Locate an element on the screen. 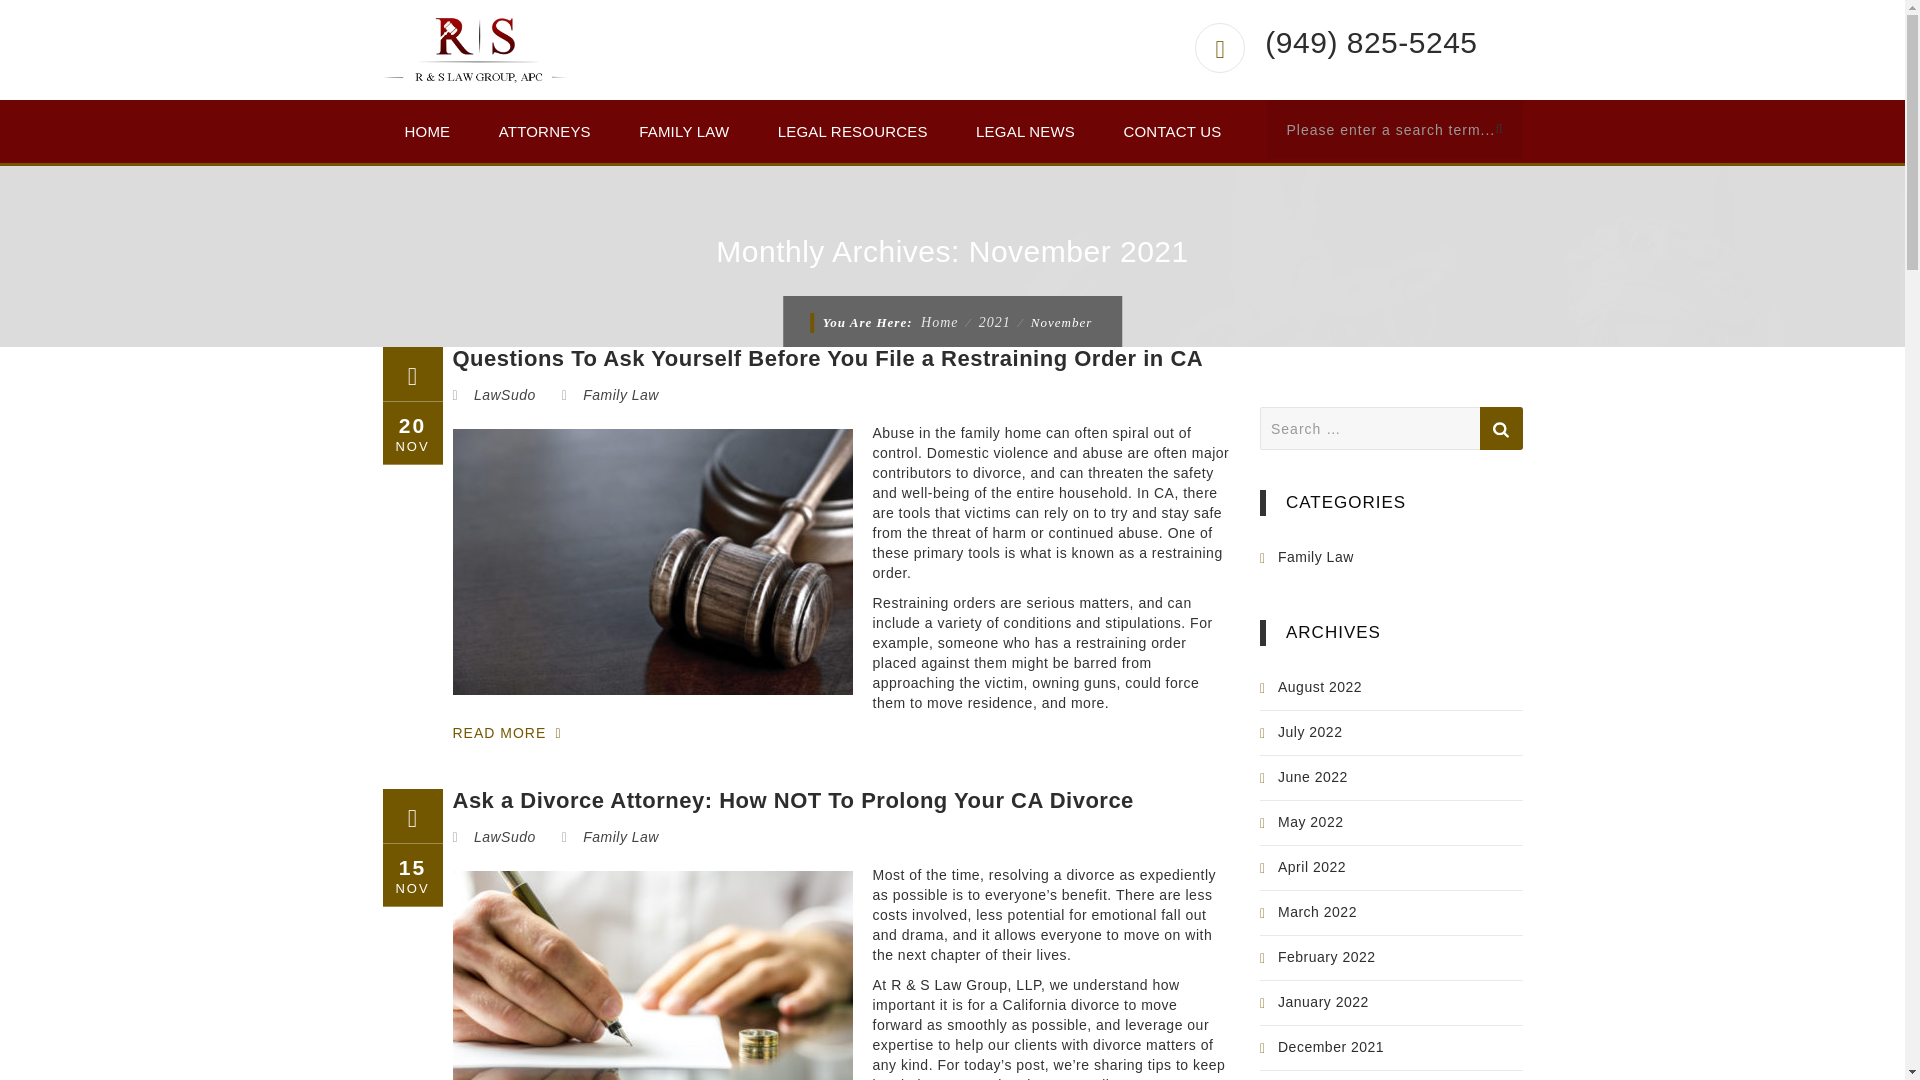 The height and width of the screenshot is (1080, 1920). Family Law is located at coordinates (620, 394).